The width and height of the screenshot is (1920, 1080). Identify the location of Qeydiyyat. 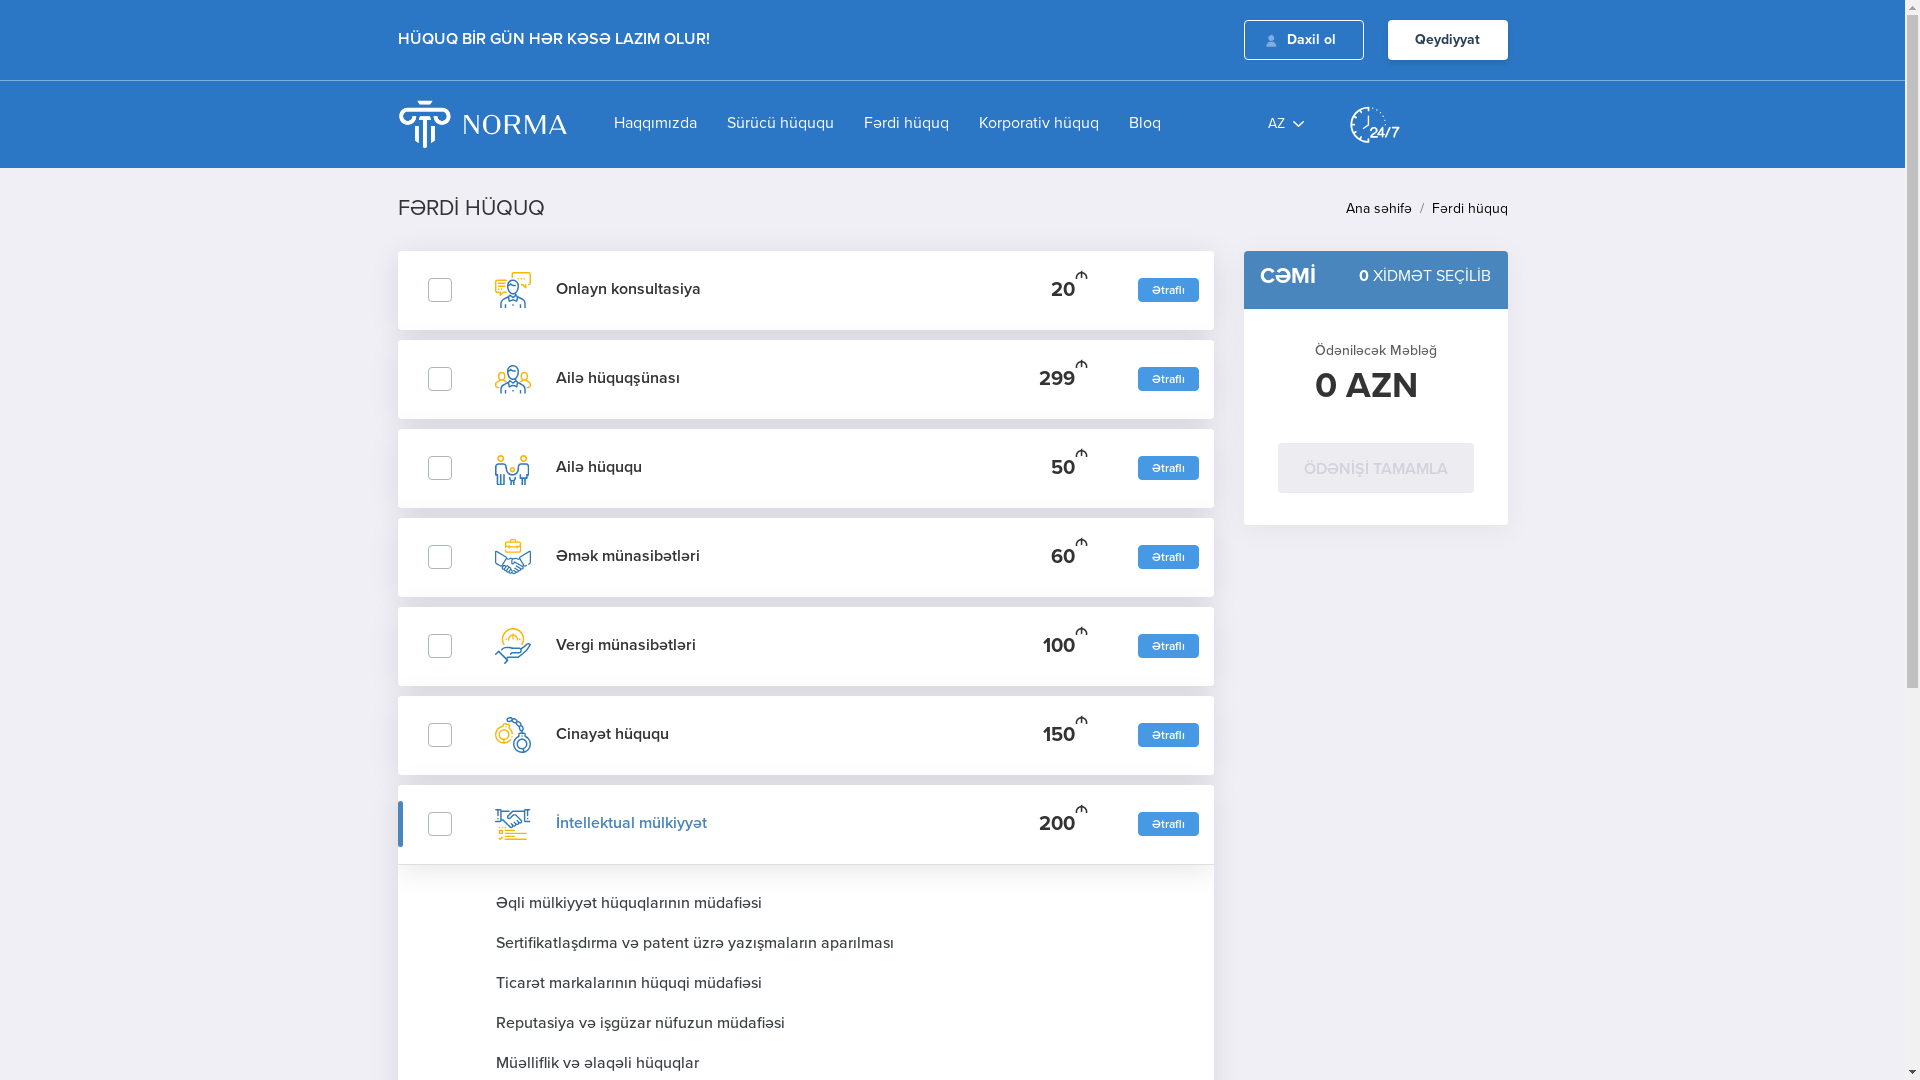
(1448, 40).